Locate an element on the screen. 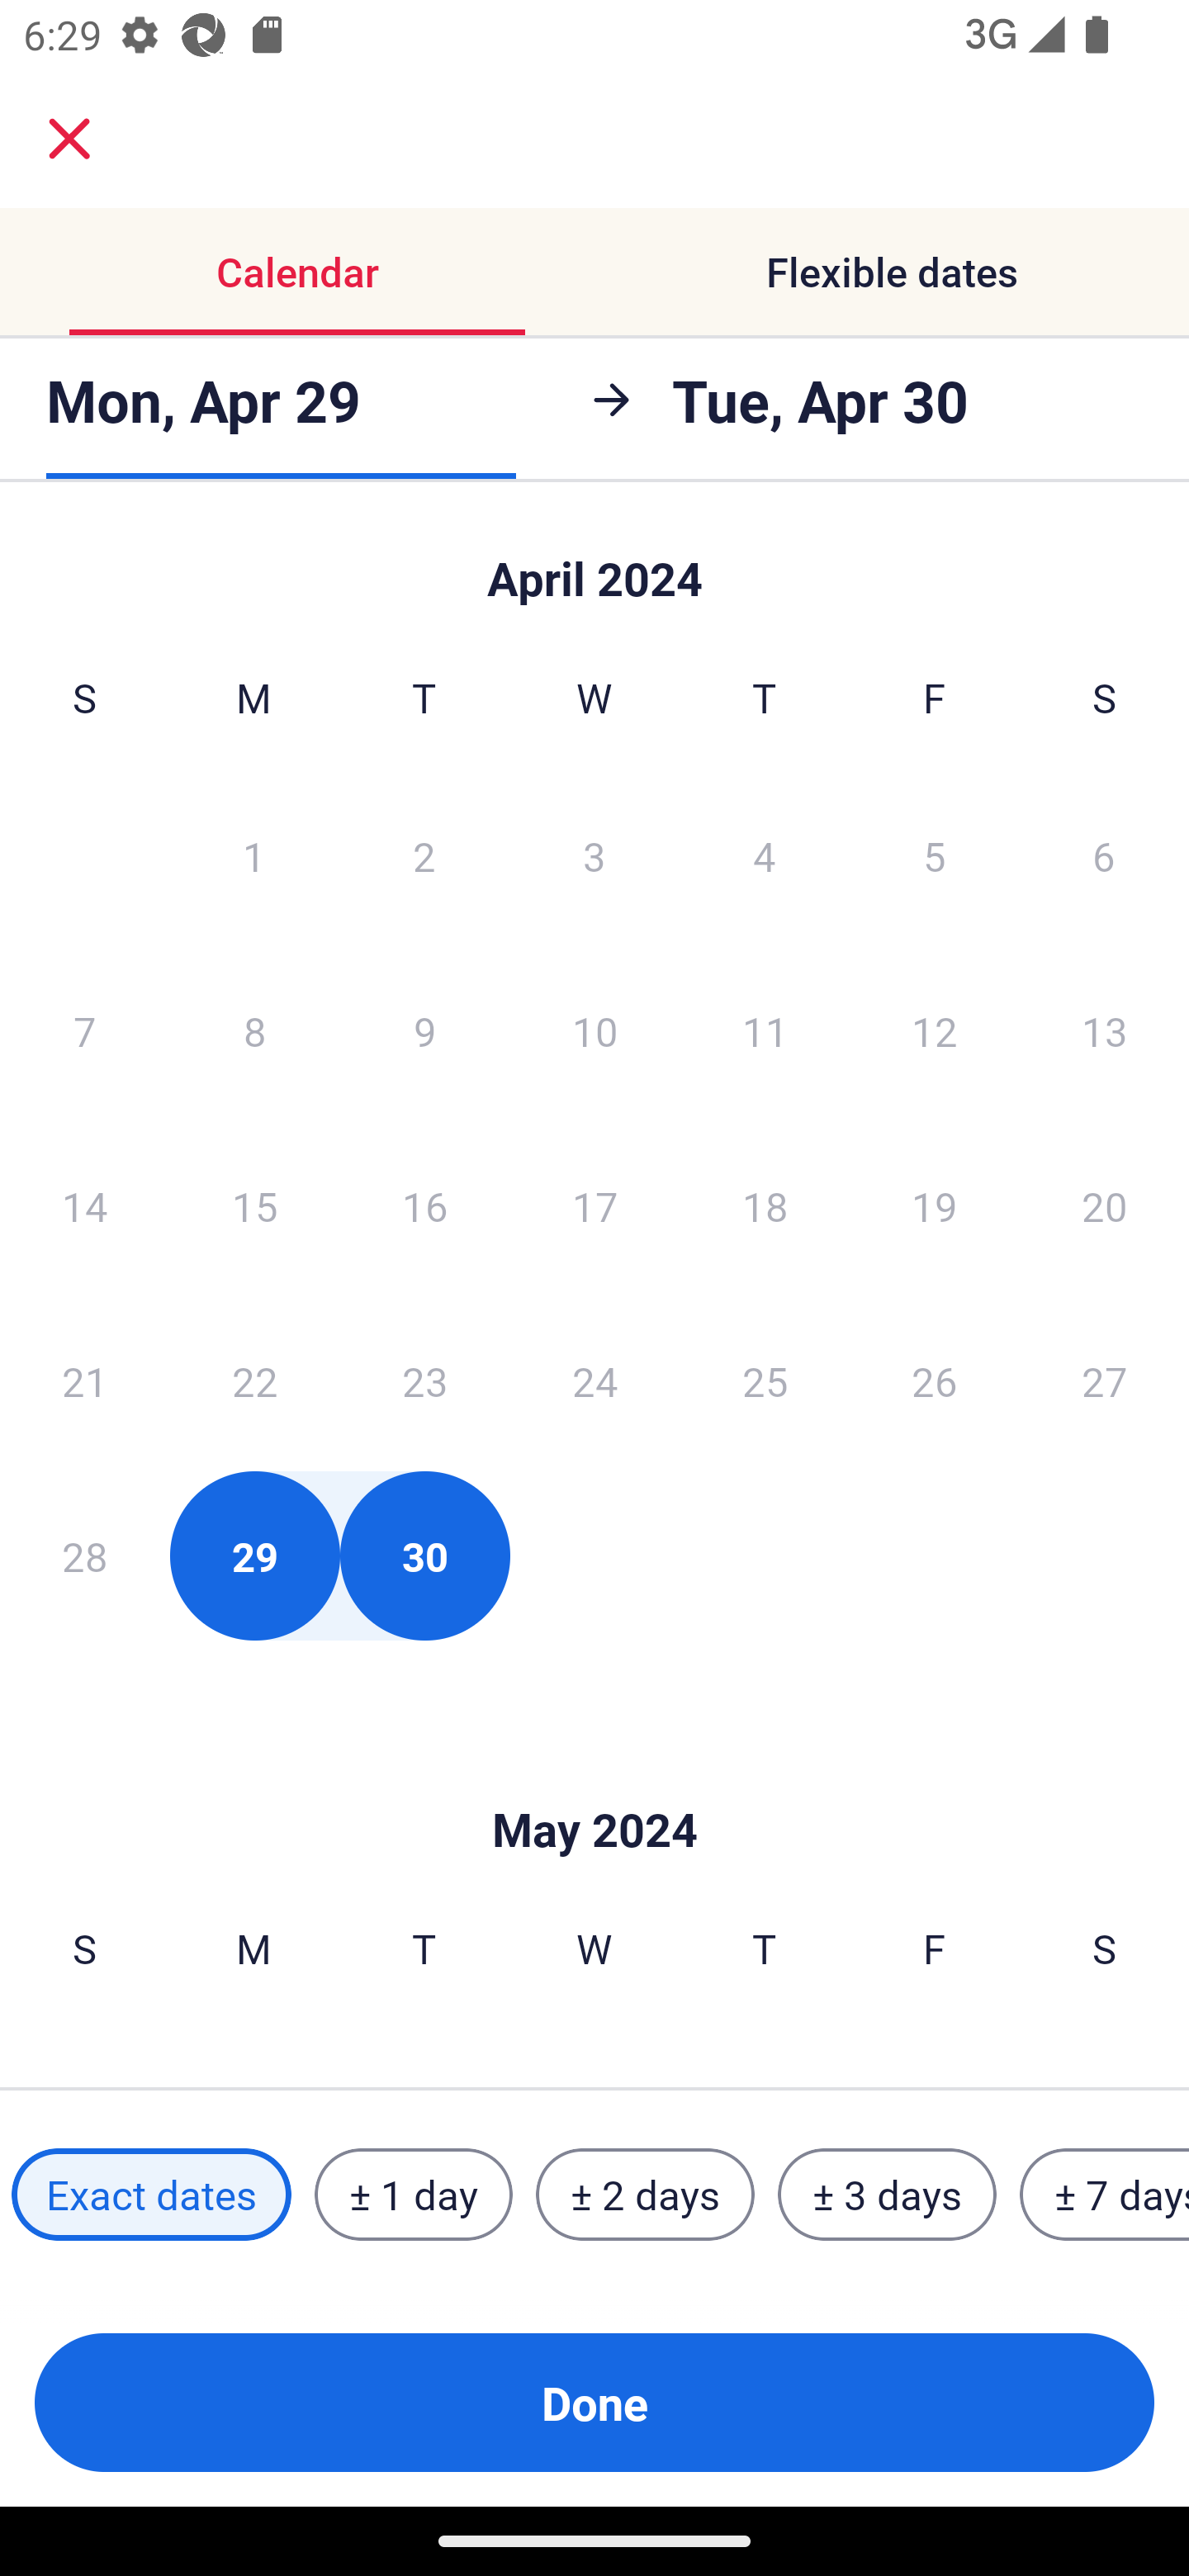 The width and height of the screenshot is (1189, 2576). 3 Wednesday, April 3, 2024 is located at coordinates (594, 855).